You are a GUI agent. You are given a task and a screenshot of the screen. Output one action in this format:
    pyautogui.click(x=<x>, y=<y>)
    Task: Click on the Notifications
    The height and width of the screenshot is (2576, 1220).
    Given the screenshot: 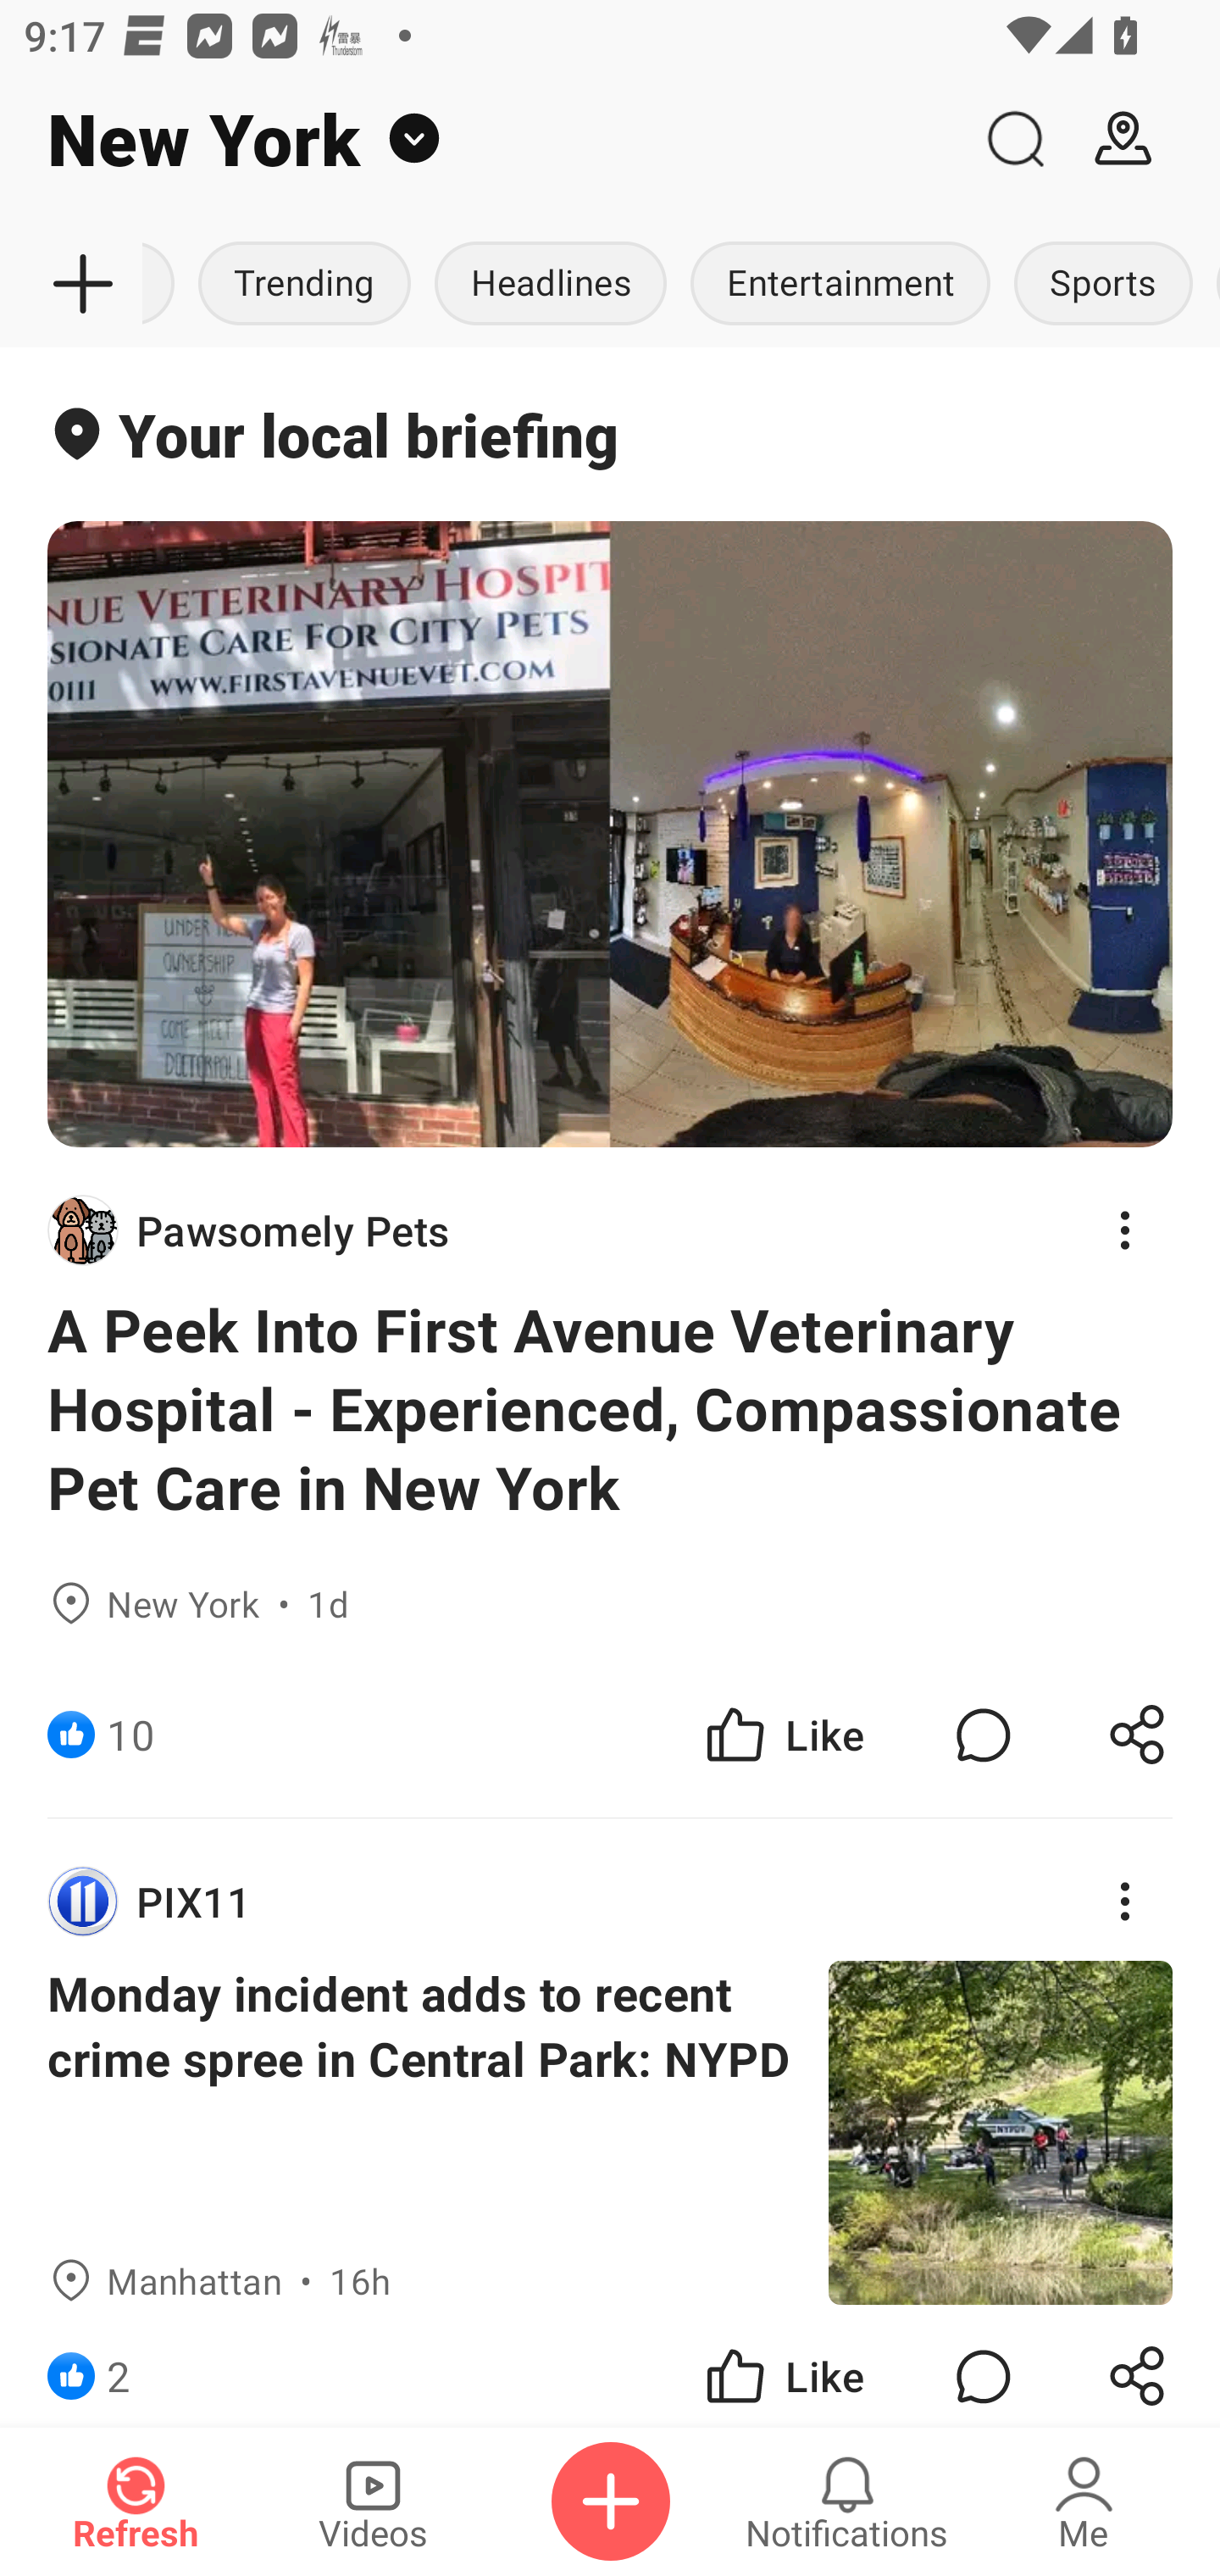 What is the action you would take?
    pyautogui.click(x=847, y=2501)
    